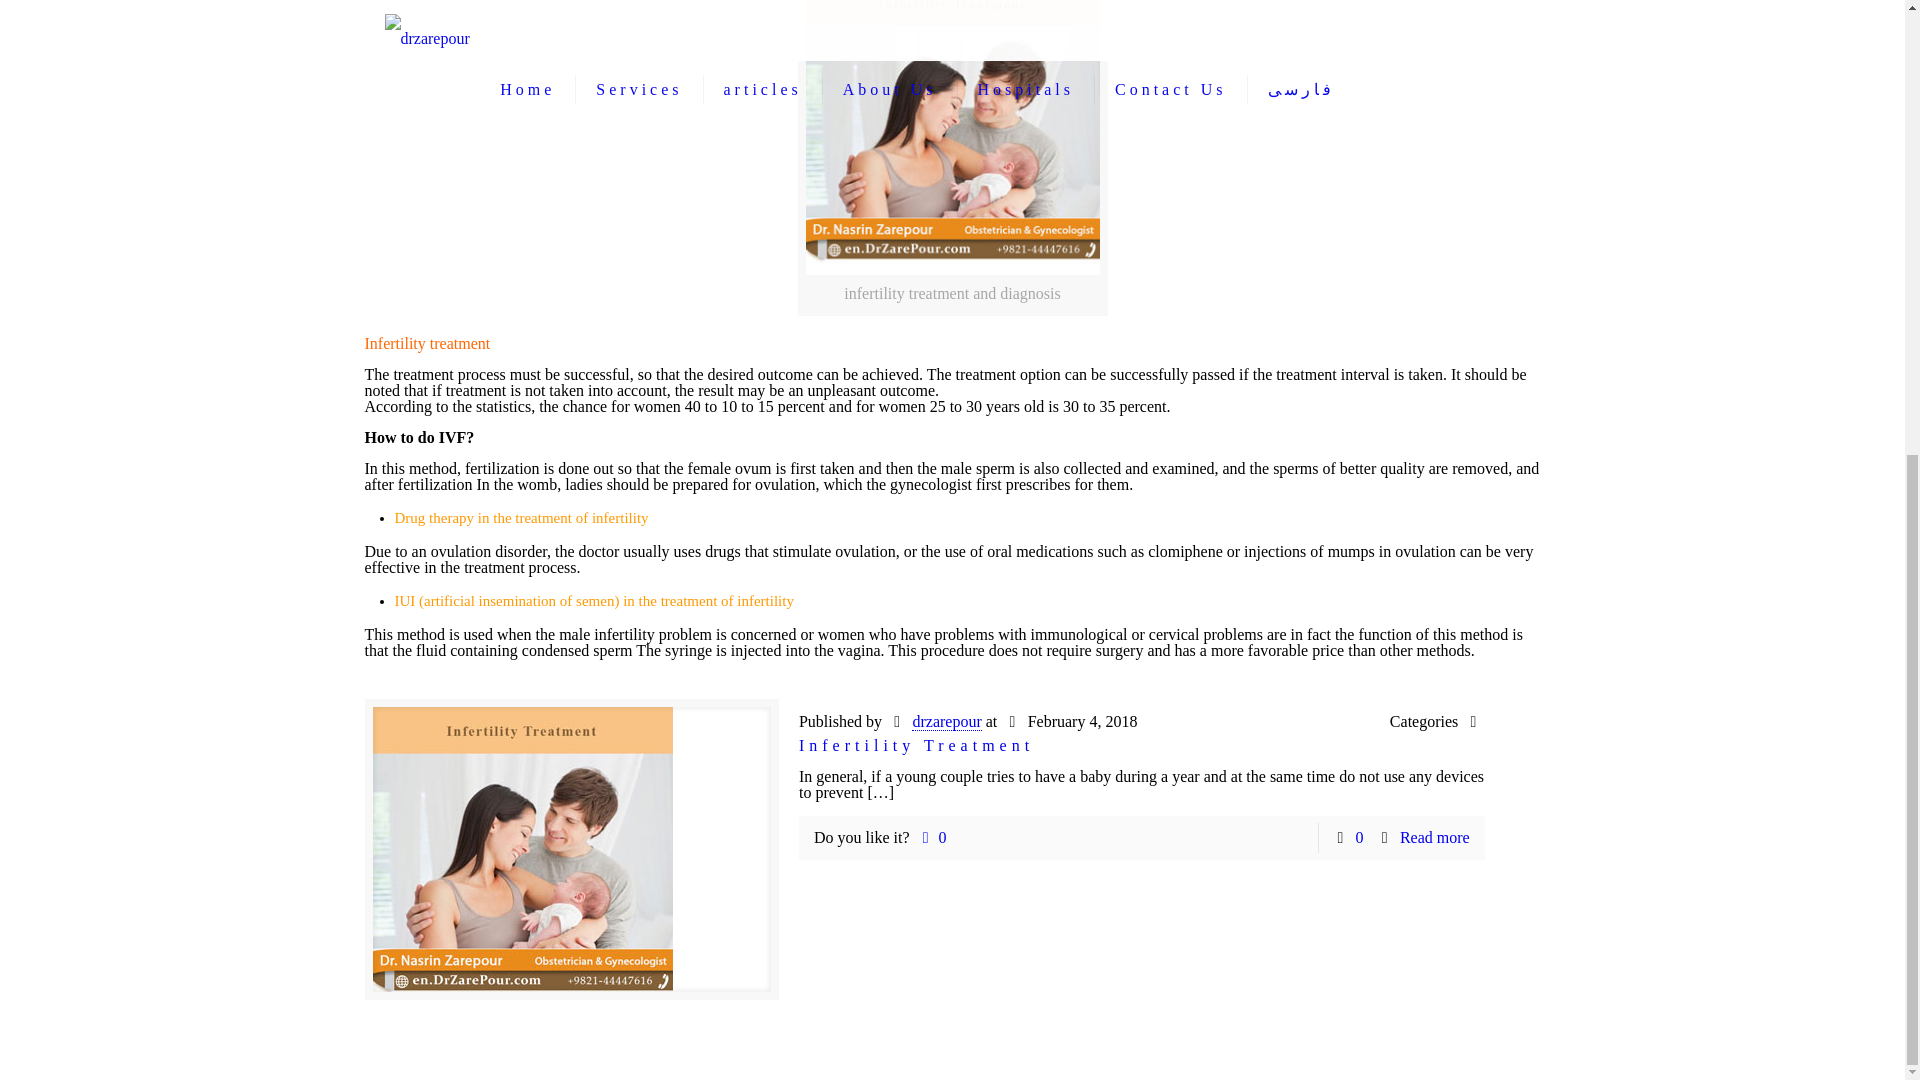 This screenshot has width=1920, height=1080. Describe the element at coordinates (946, 722) in the screenshot. I see `drzarepour` at that location.